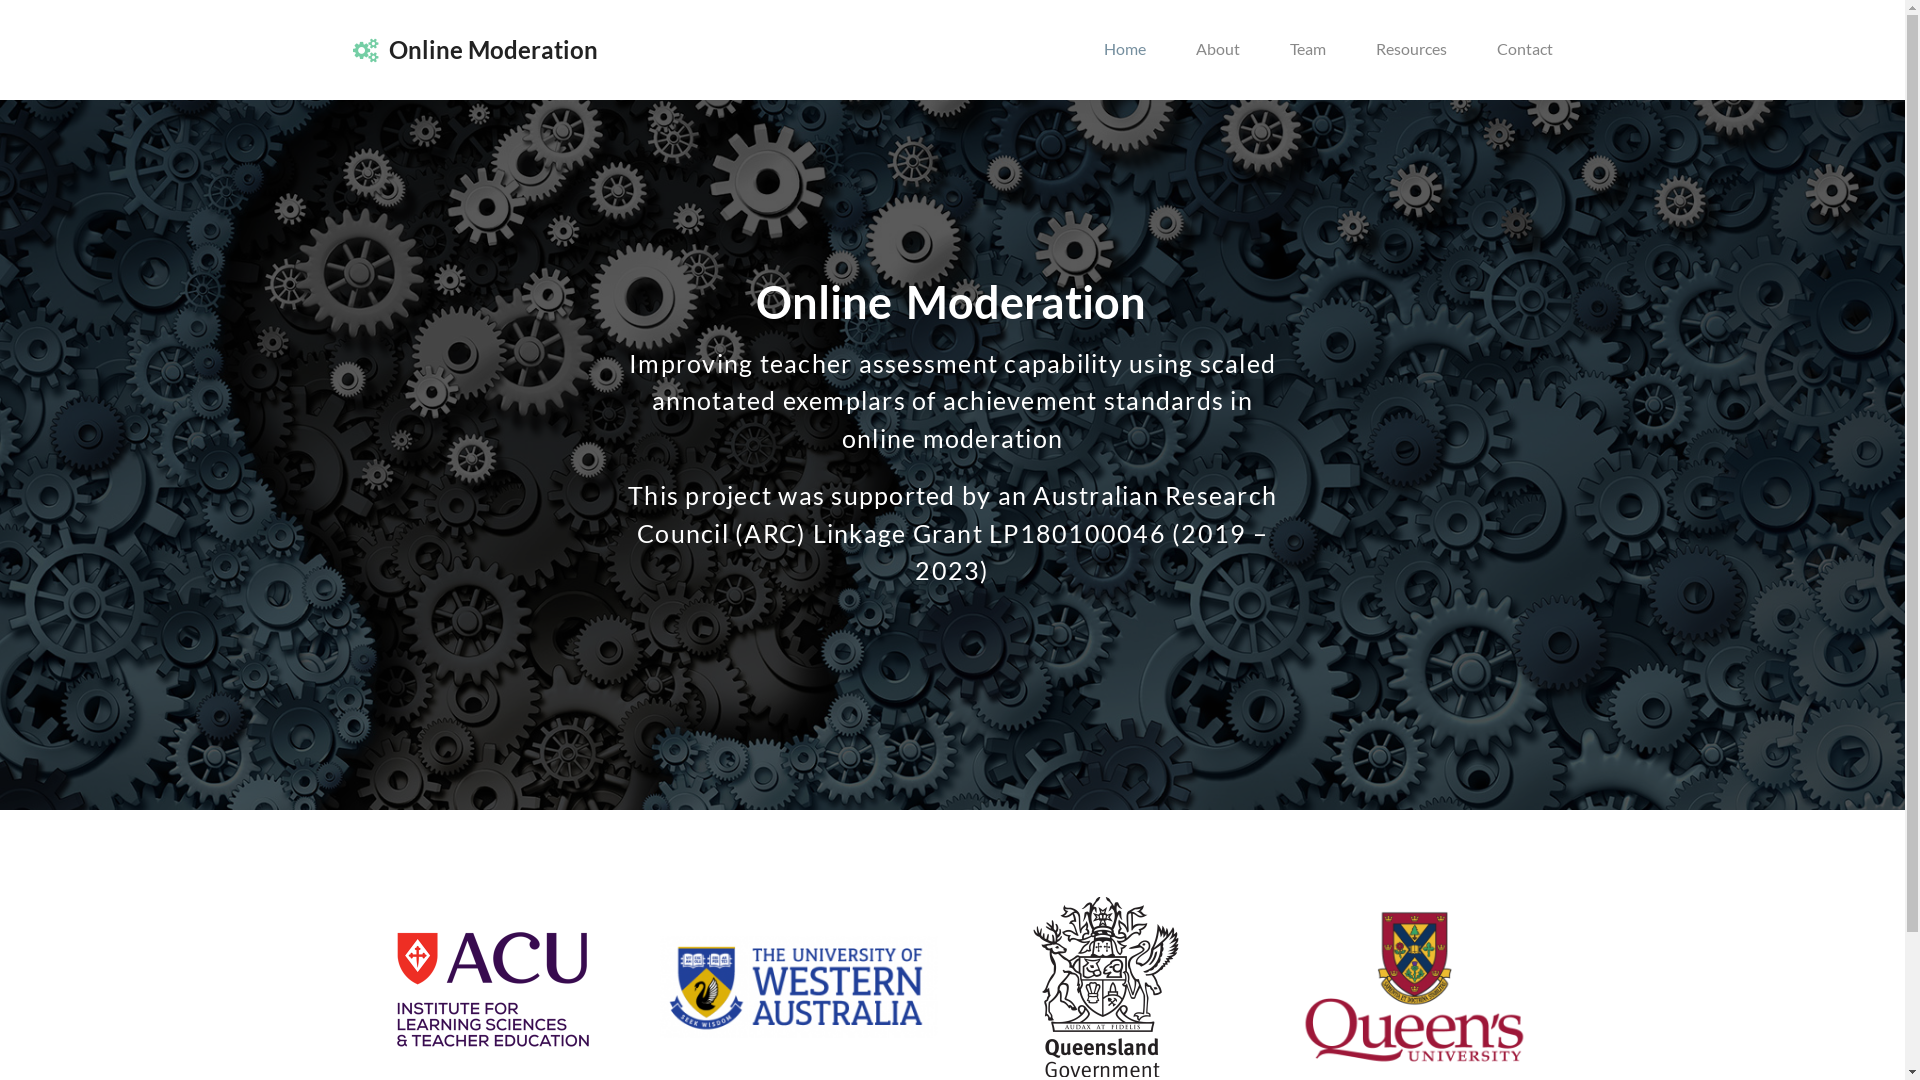 The height and width of the screenshot is (1080, 1920). What do you see at coordinates (474, 50) in the screenshot?
I see `Online Moderation` at bounding box center [474, 50].